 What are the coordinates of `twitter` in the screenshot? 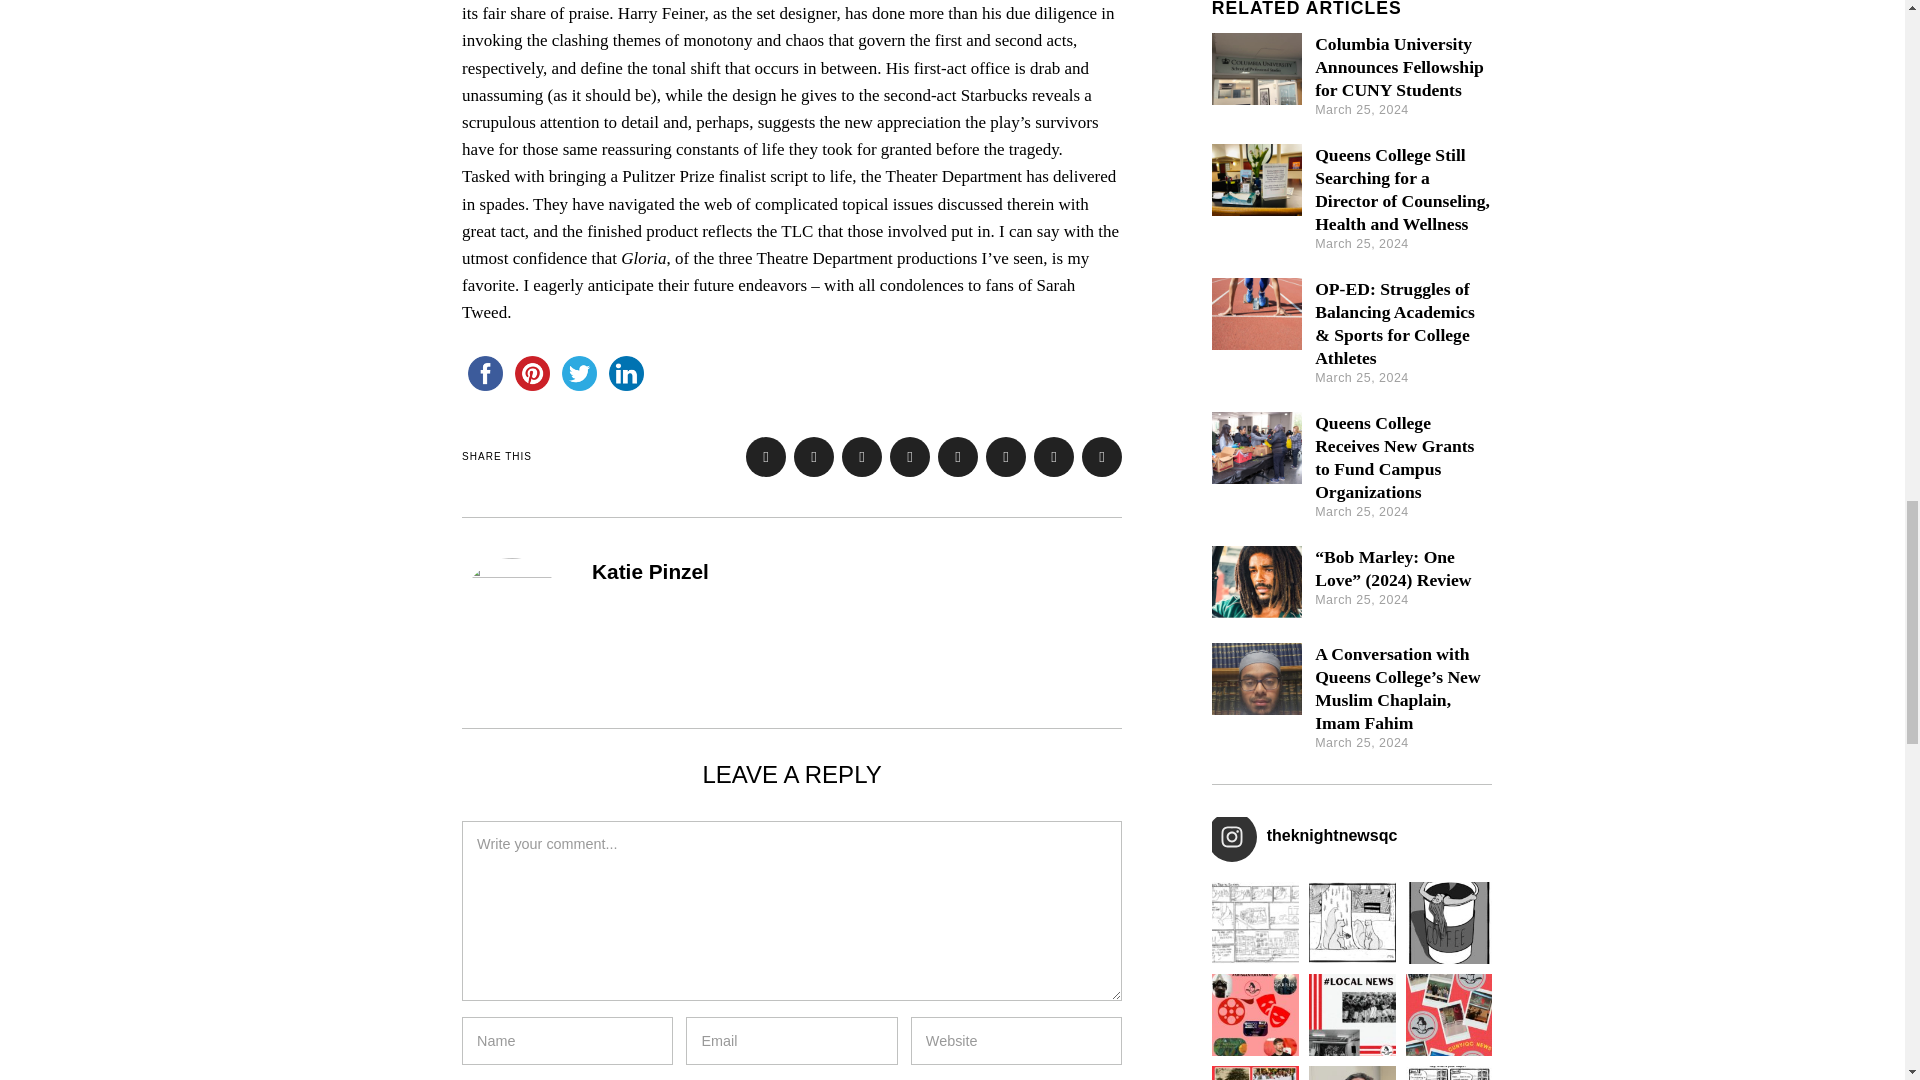 It's located at (579, 373).